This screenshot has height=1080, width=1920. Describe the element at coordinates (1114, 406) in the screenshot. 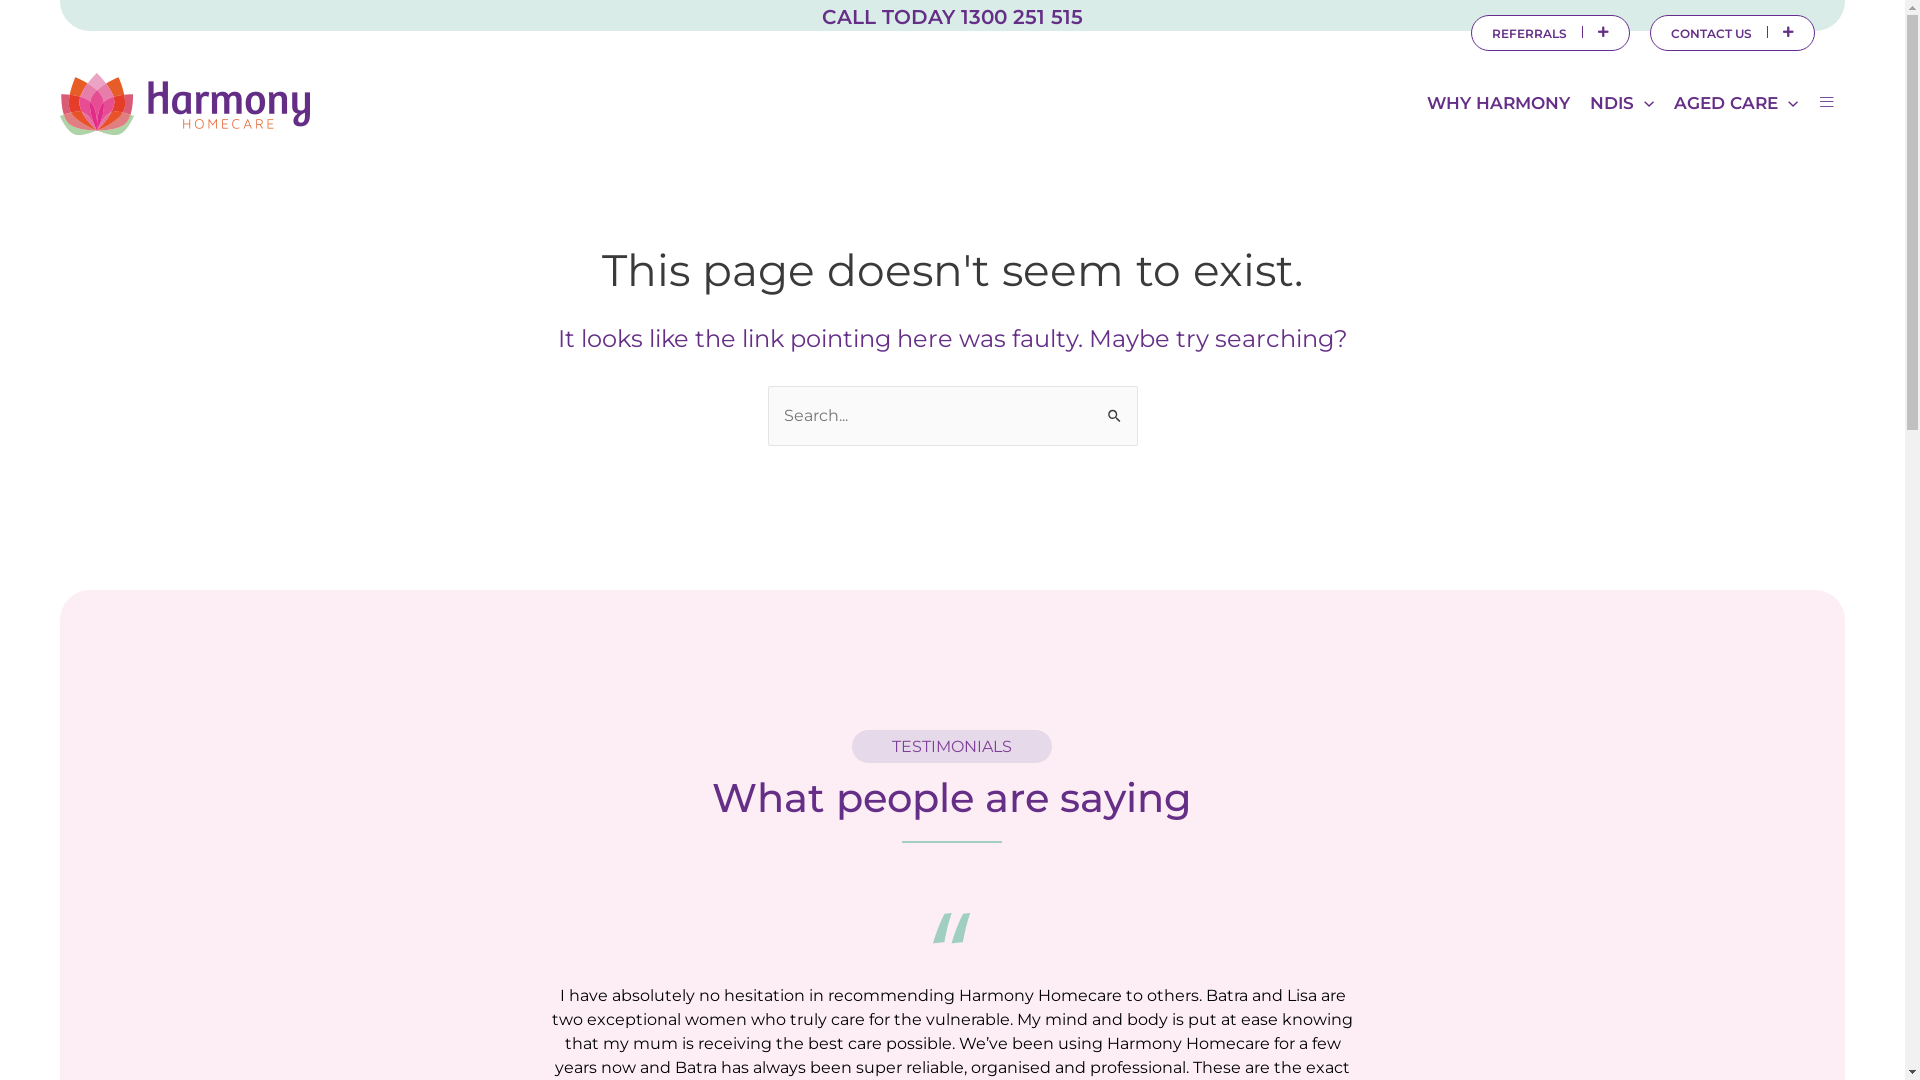

I see `Search` at that location.